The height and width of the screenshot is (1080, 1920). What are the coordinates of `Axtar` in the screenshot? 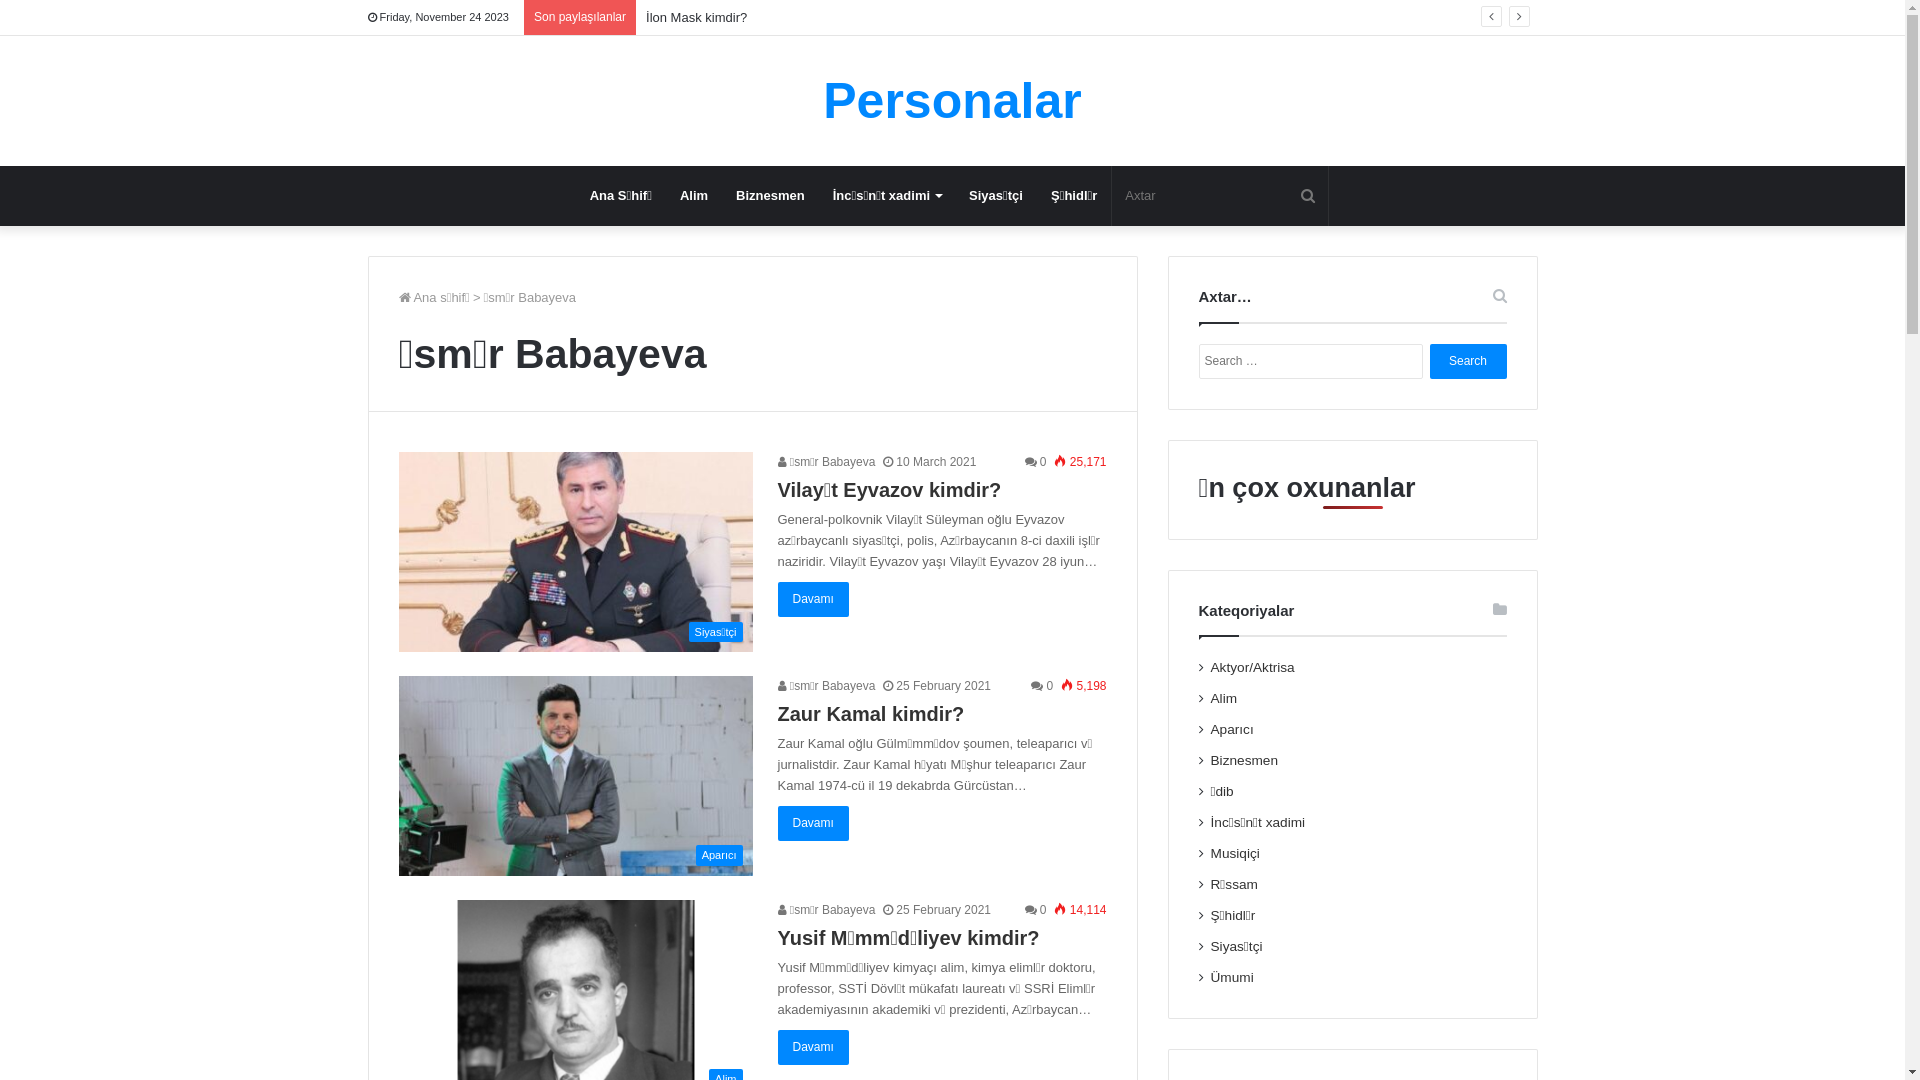 It's located at (1308, 196).